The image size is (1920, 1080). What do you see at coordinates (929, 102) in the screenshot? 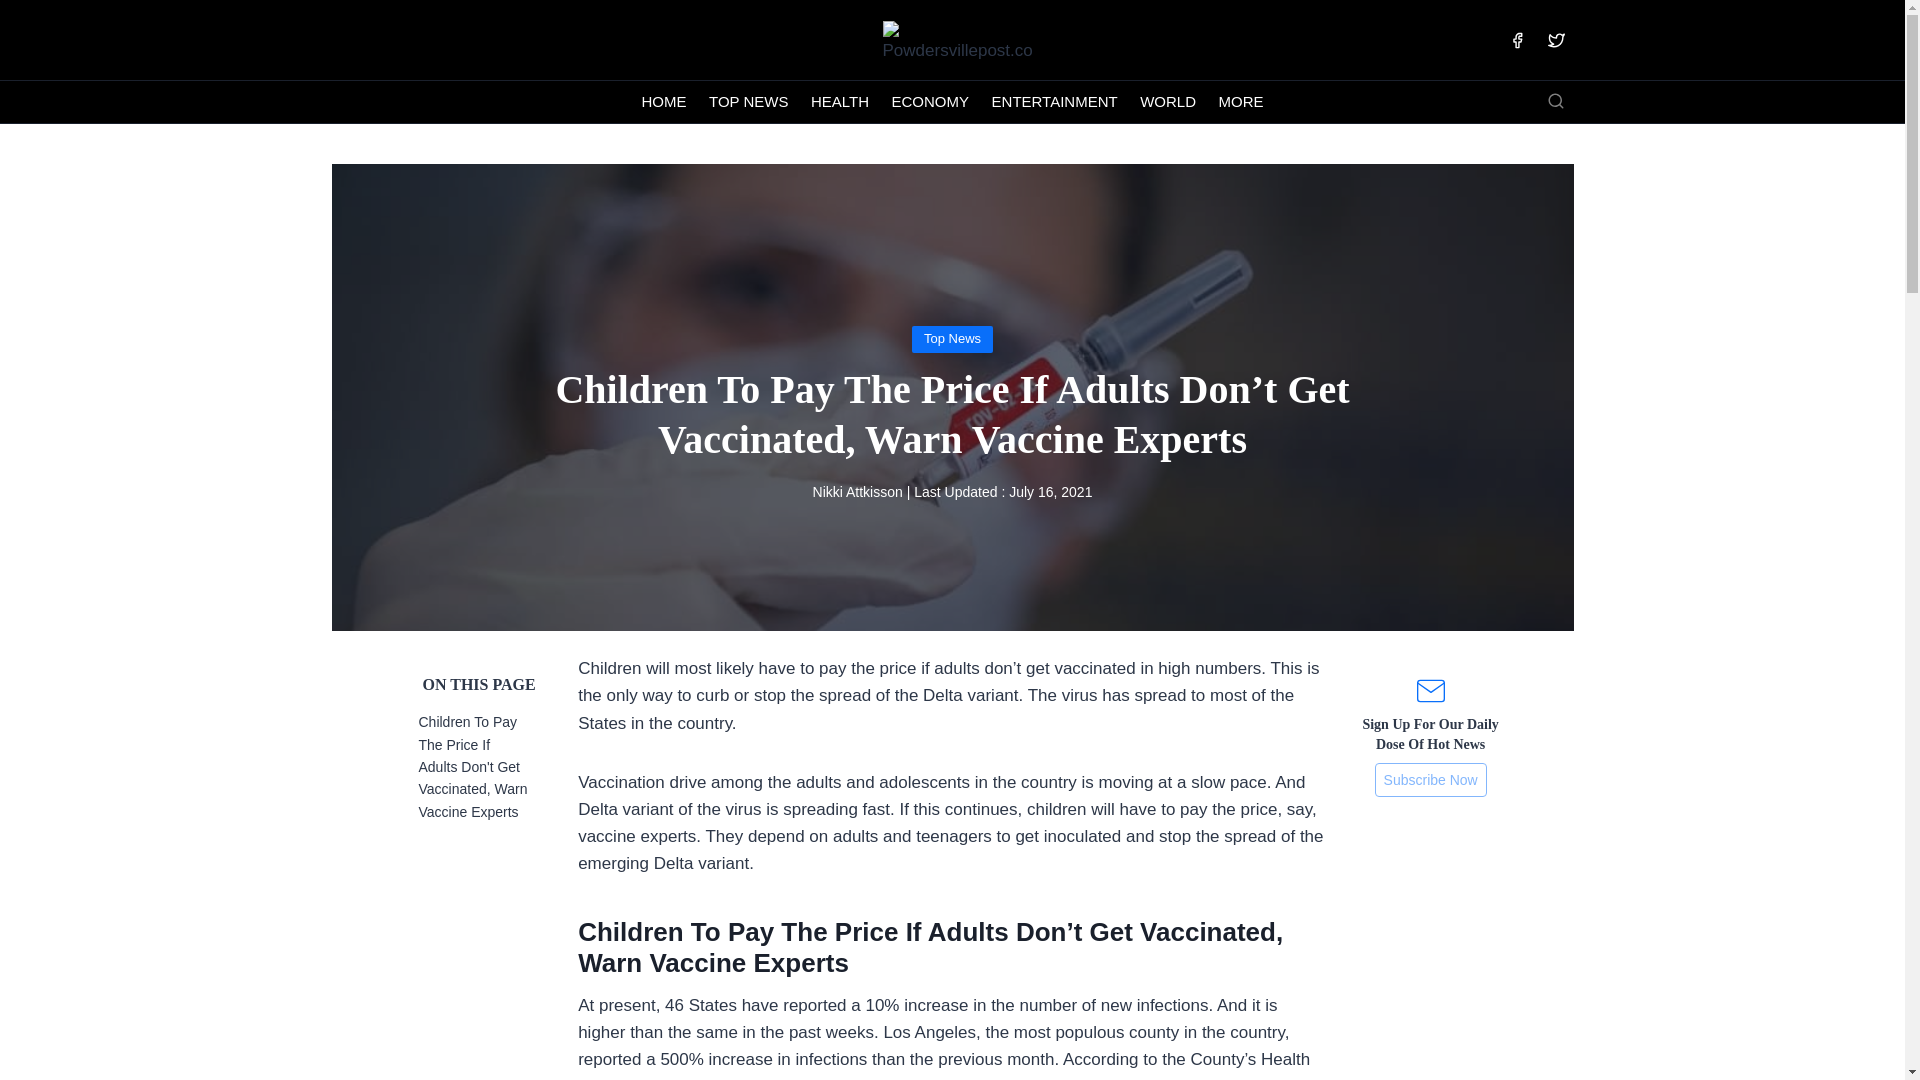
I see `ECONOMY` at bounding box center [929, 102].